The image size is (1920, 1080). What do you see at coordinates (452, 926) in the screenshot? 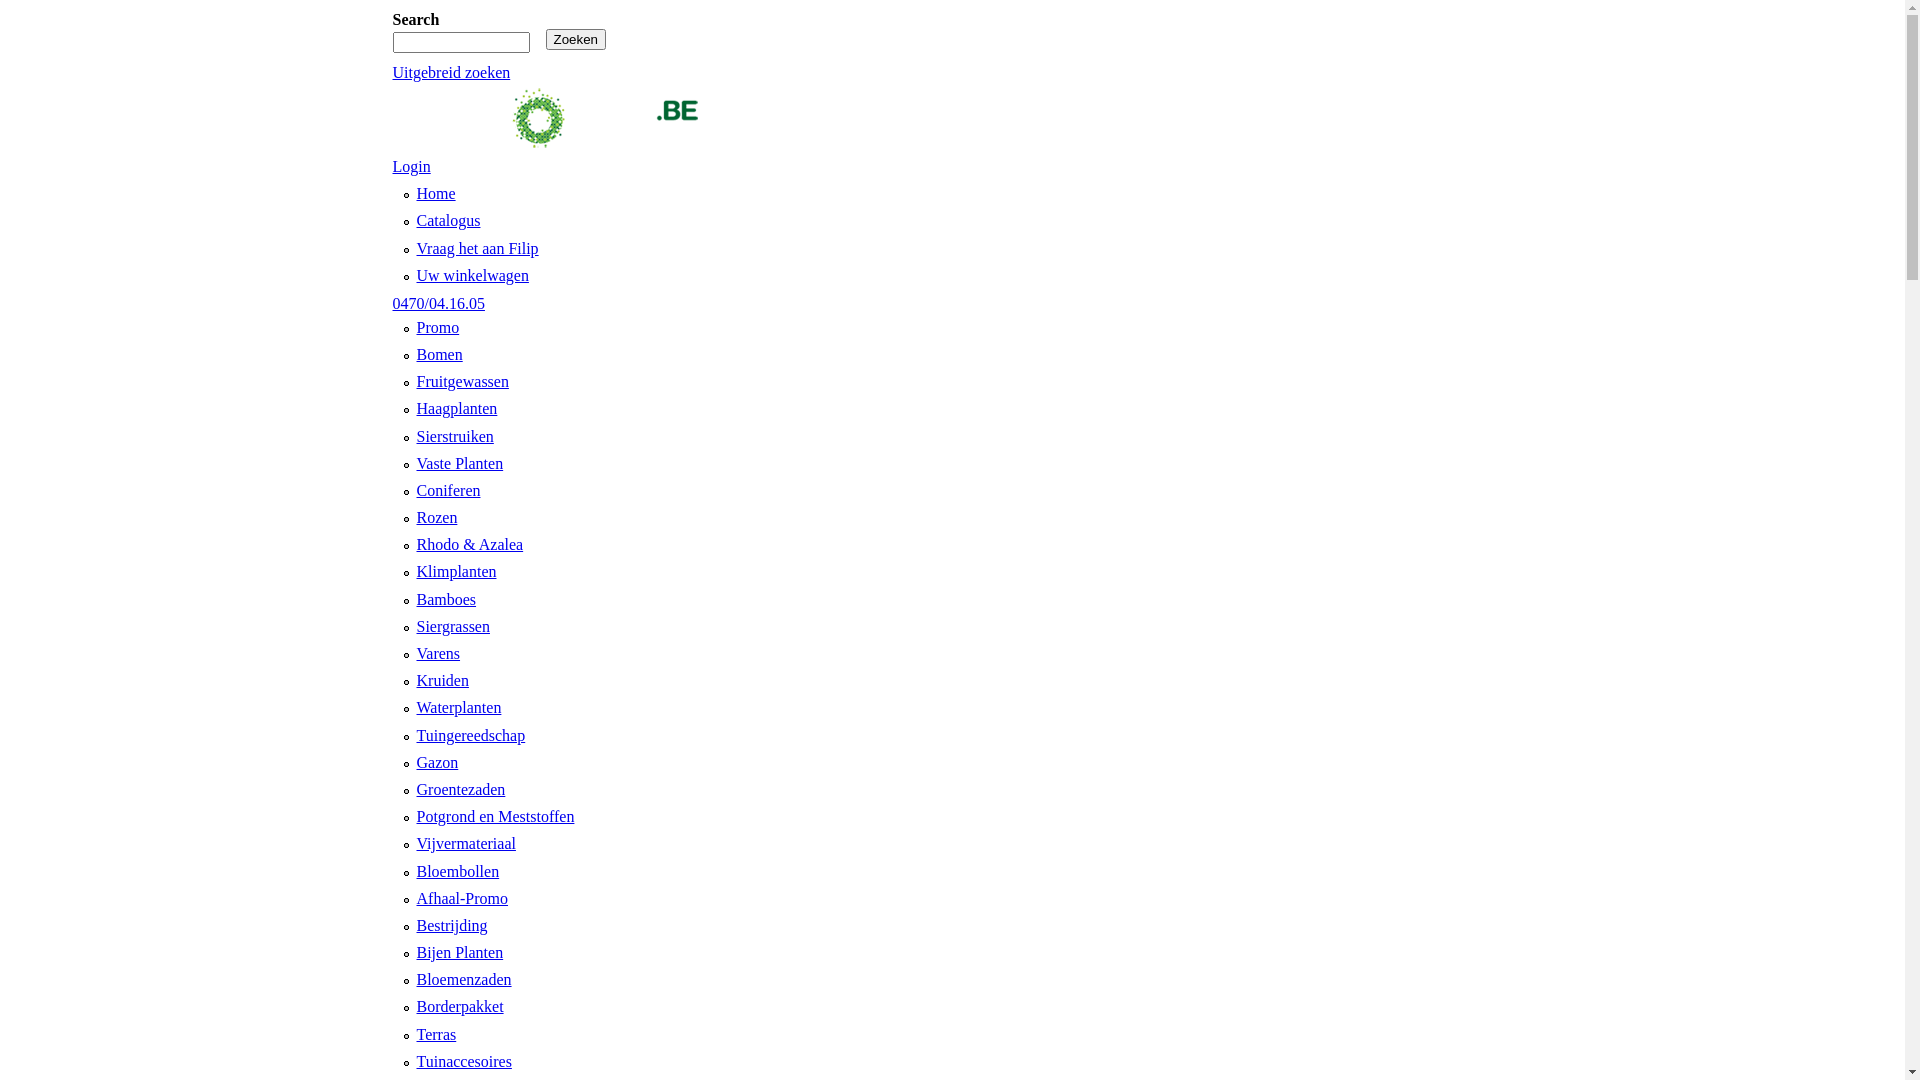
I see `Bestrijding` at bounding box center [452, 926].